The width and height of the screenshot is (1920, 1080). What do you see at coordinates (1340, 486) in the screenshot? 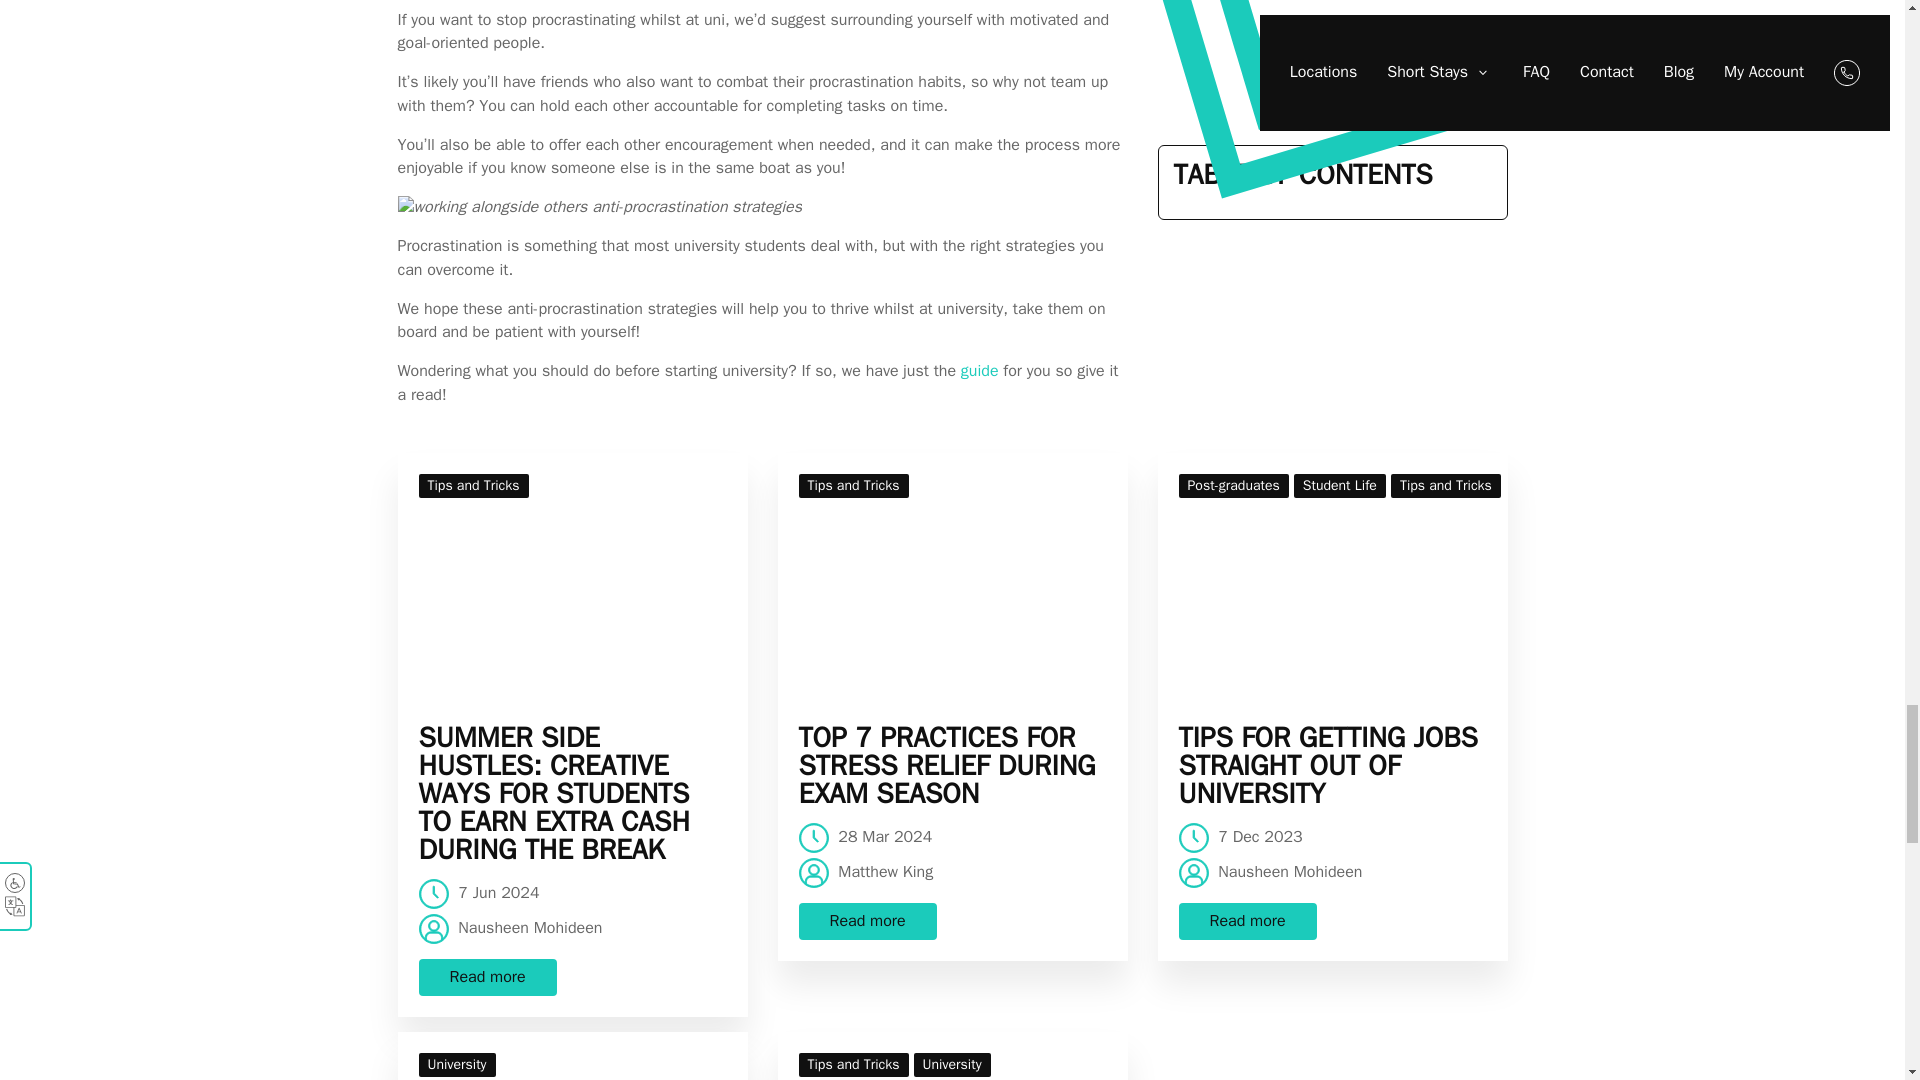
I see `Student Life` at bounding box center [1340, 486].